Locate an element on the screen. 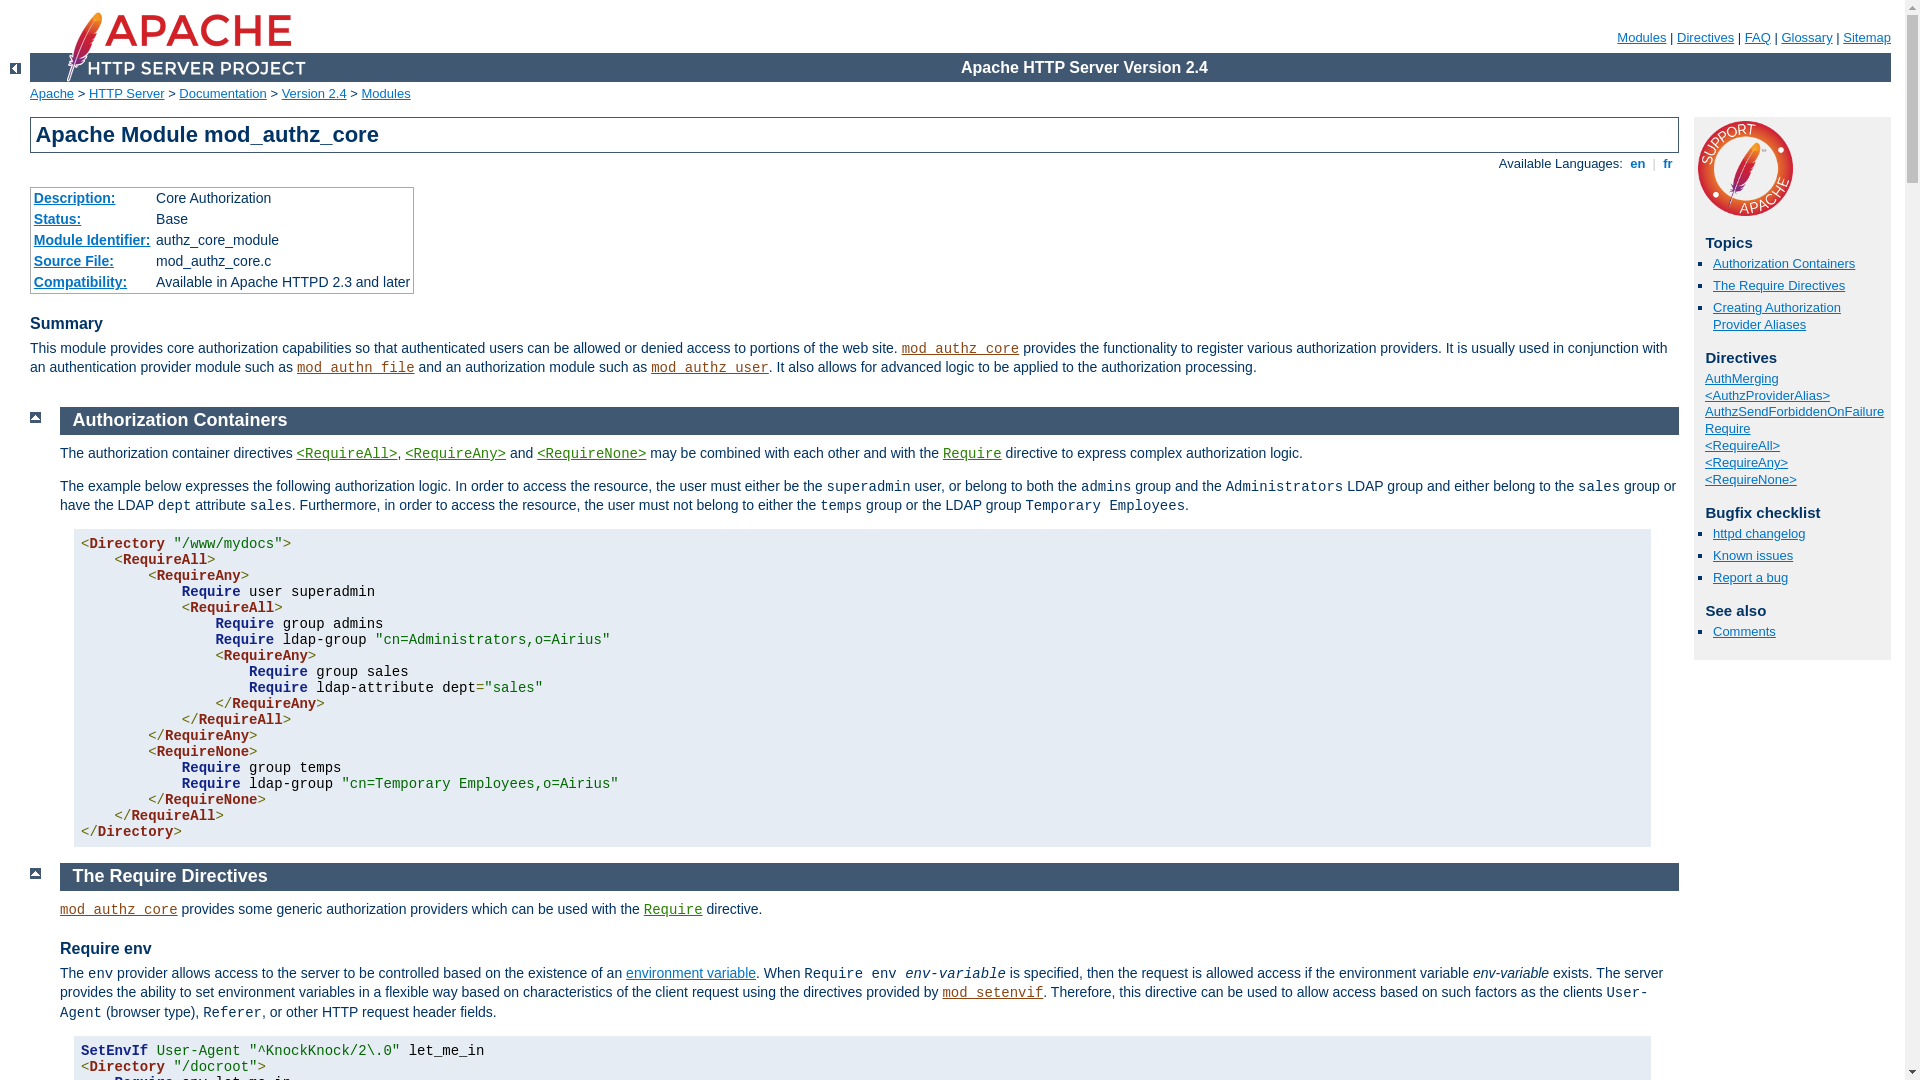  <RequireAll> is located at coordinates (348, 454).